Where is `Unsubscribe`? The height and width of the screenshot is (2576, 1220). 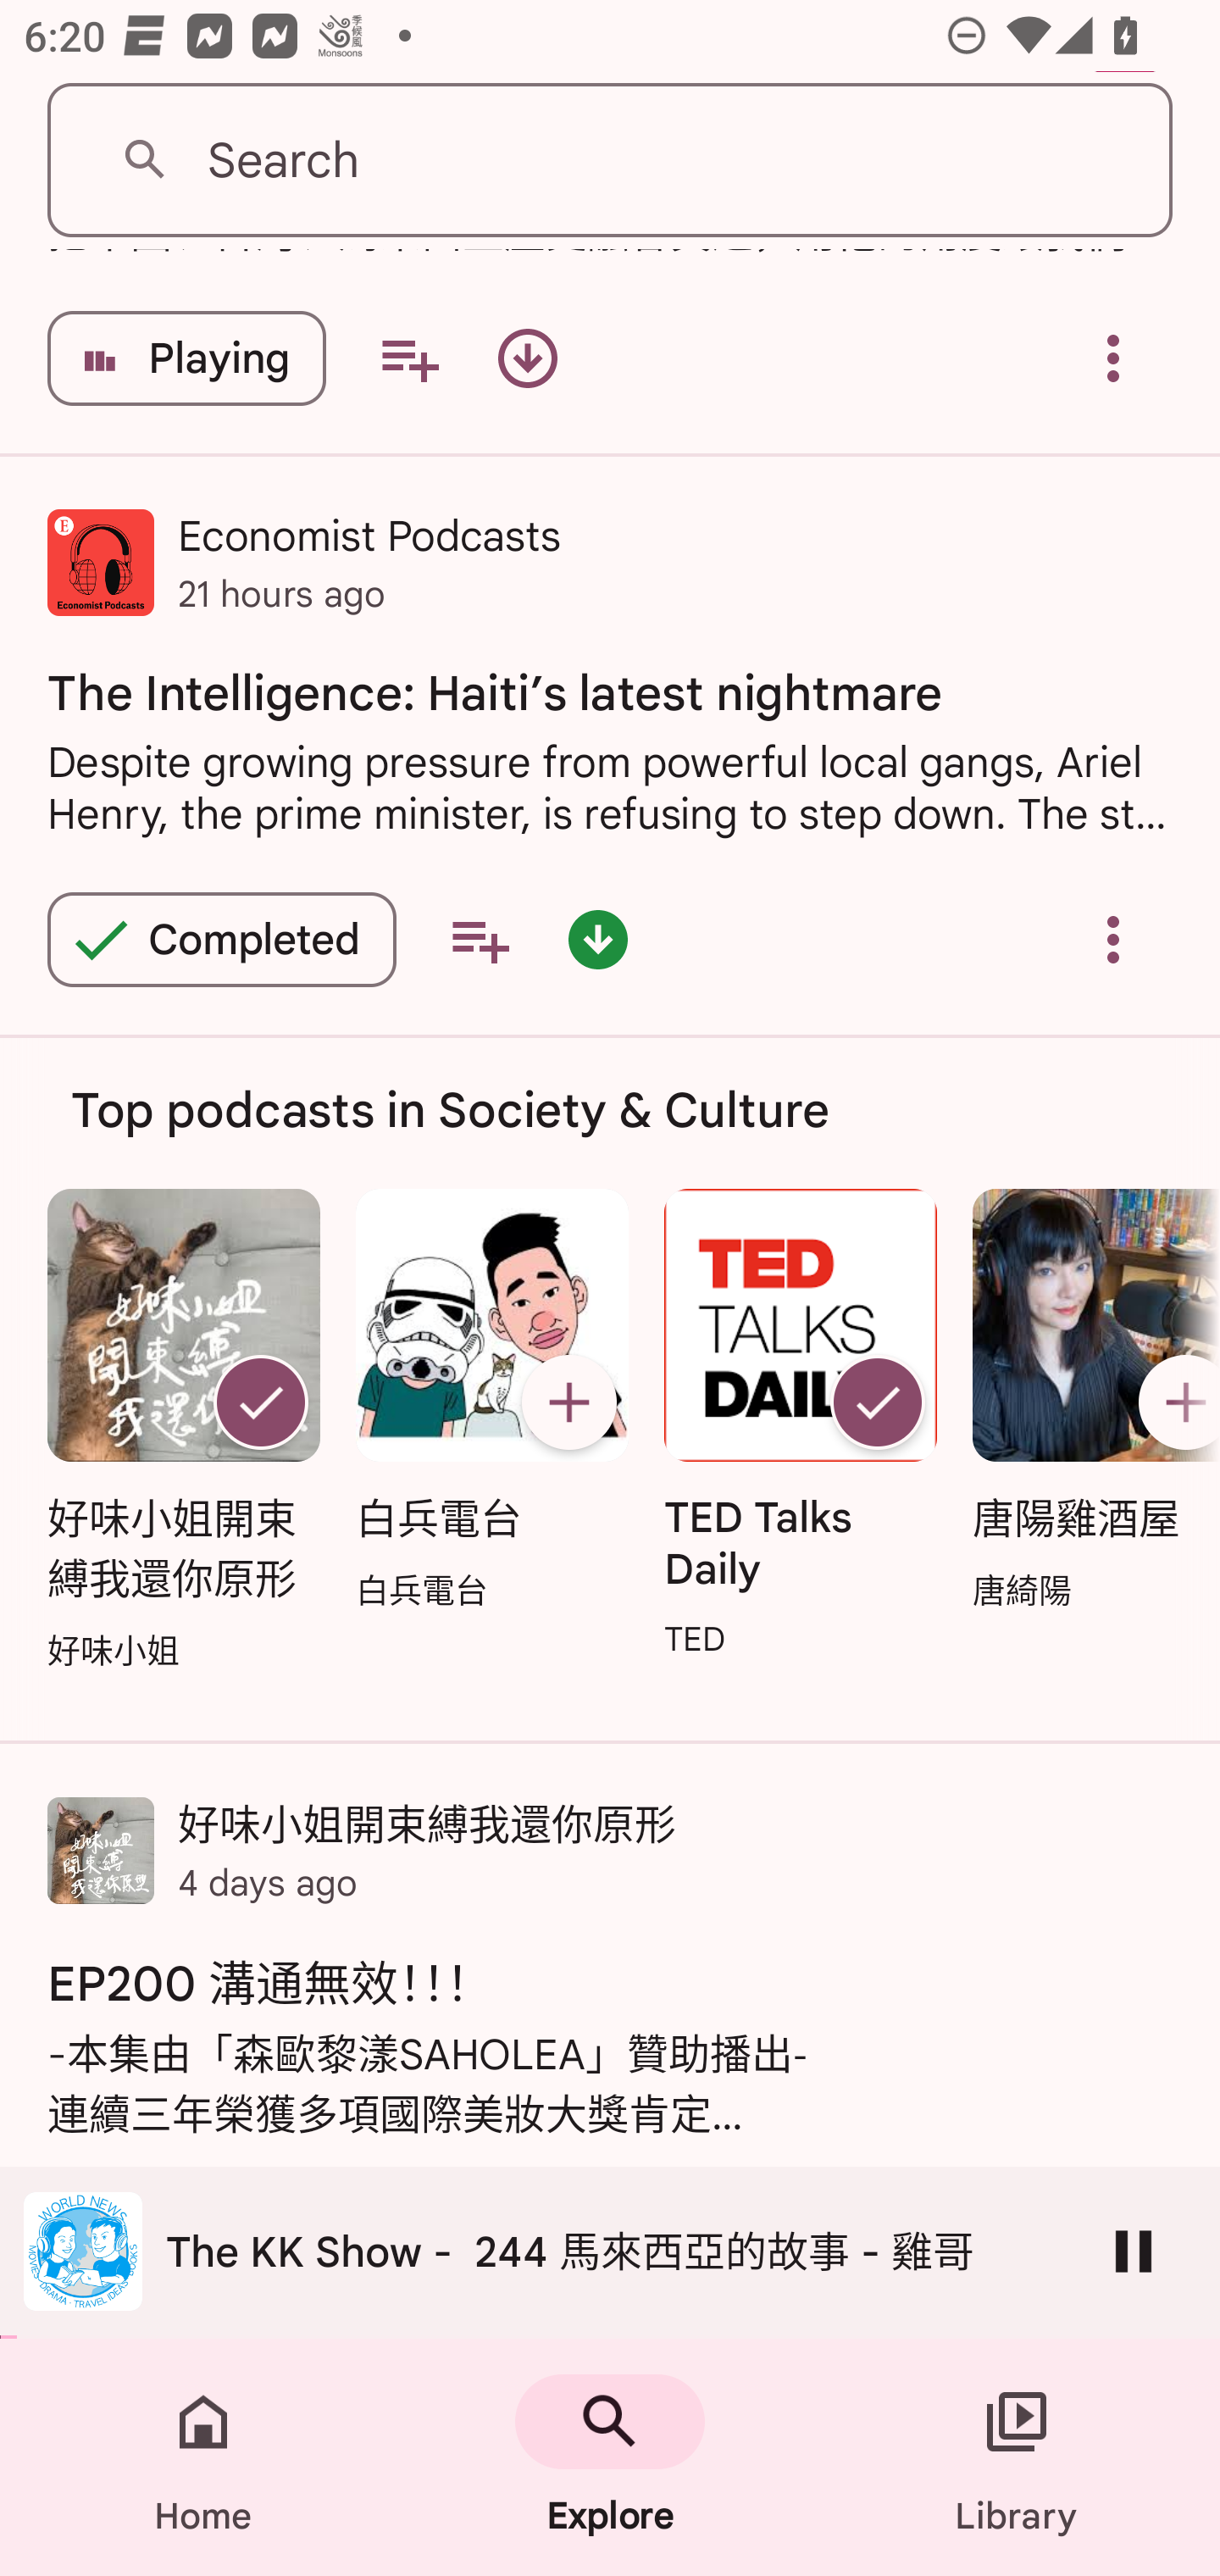 Unsubscribe is located at coordinates (260, 1401).